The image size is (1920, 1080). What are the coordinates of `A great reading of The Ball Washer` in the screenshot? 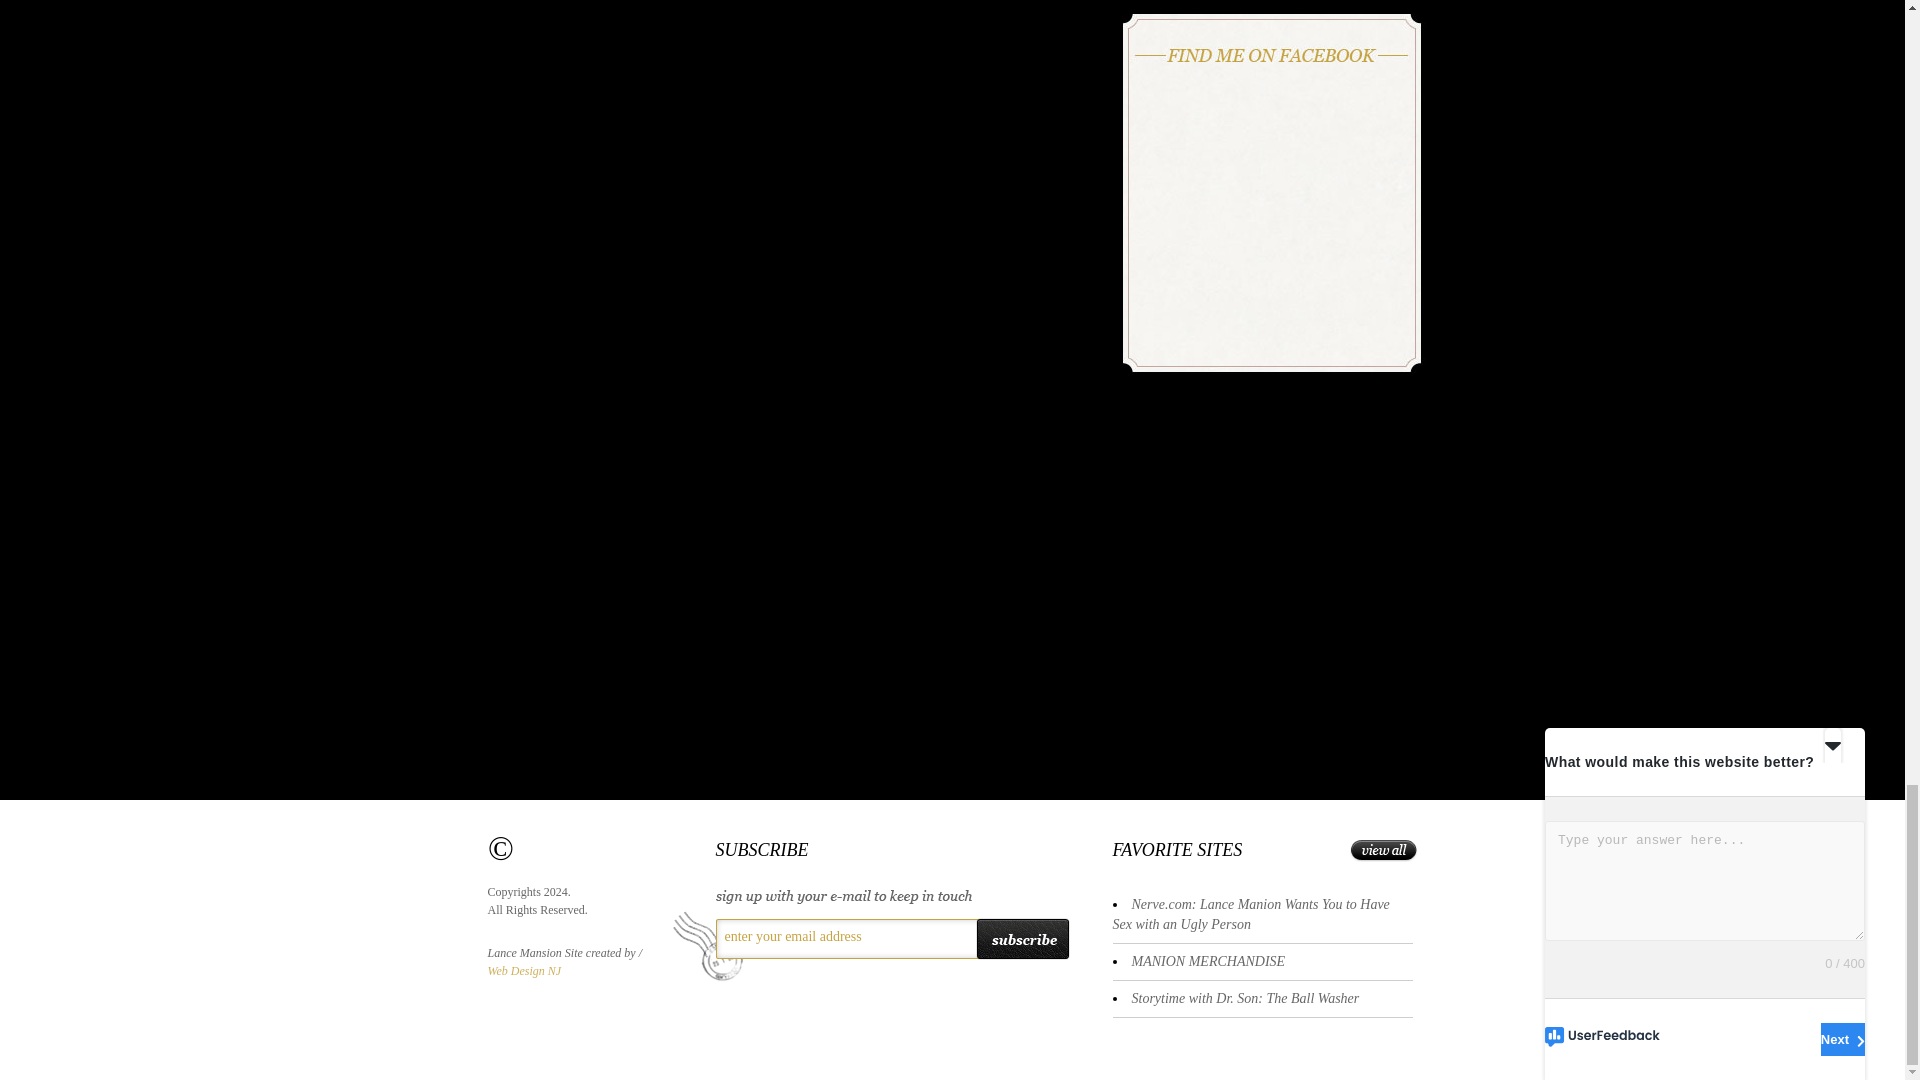 It's located at (1246, 998).